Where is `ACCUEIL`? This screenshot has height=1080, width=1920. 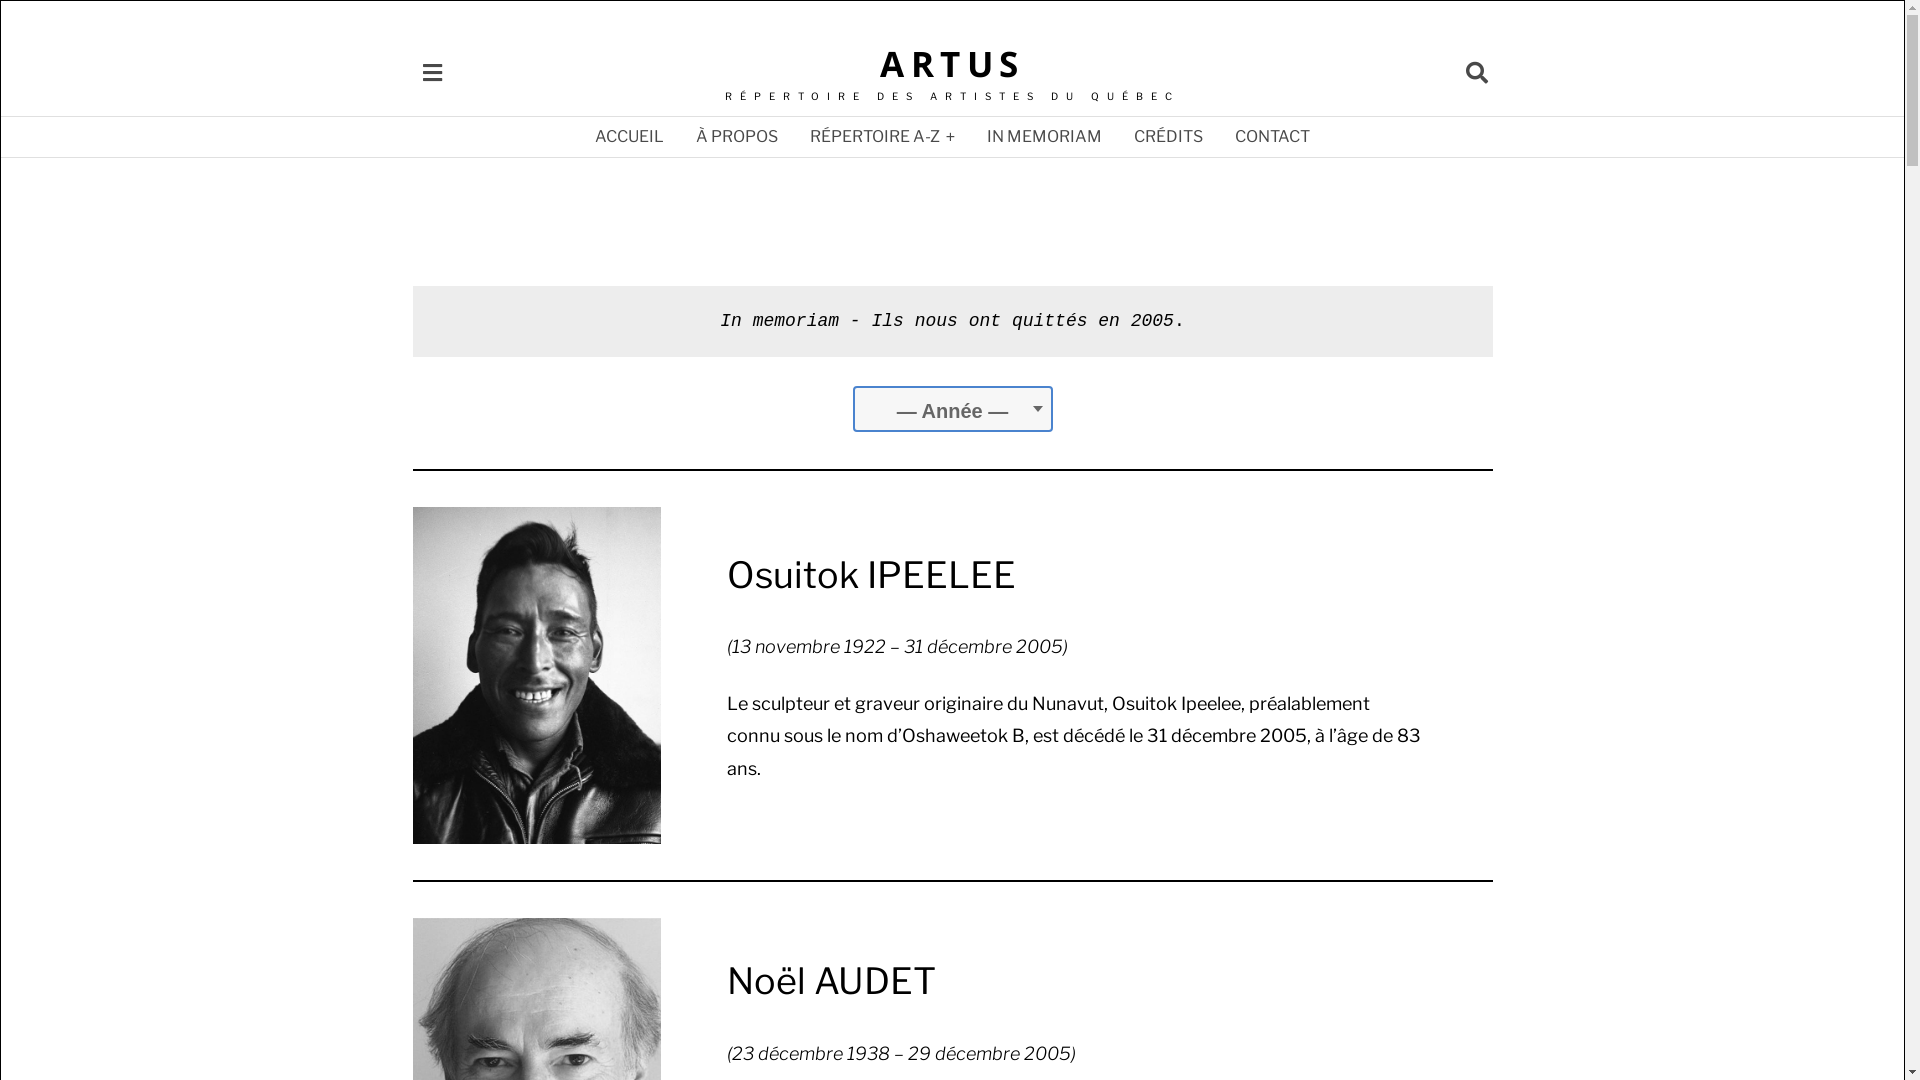
ACCUEIL is located at coordinates (630, 136).